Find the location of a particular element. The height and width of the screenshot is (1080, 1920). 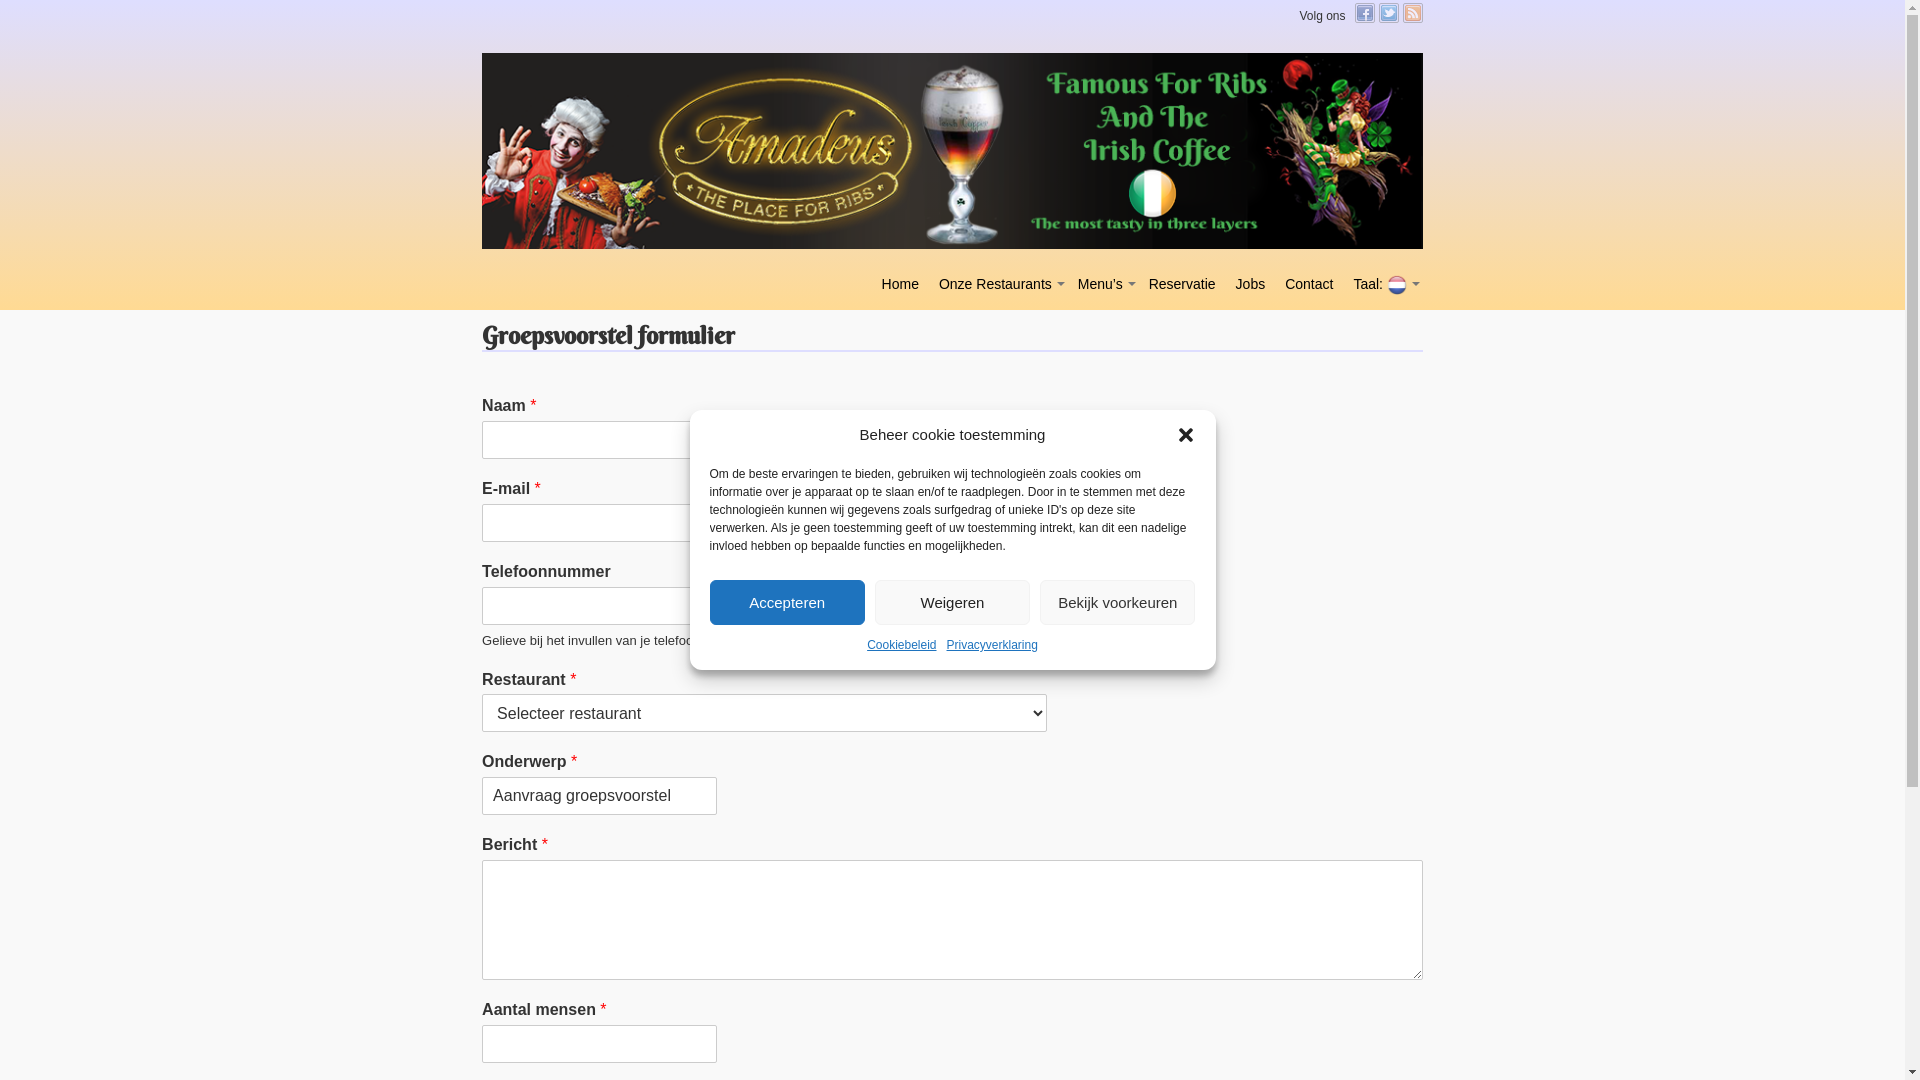

Bekijk voorkeuren is located at coordinates (1118, 602).